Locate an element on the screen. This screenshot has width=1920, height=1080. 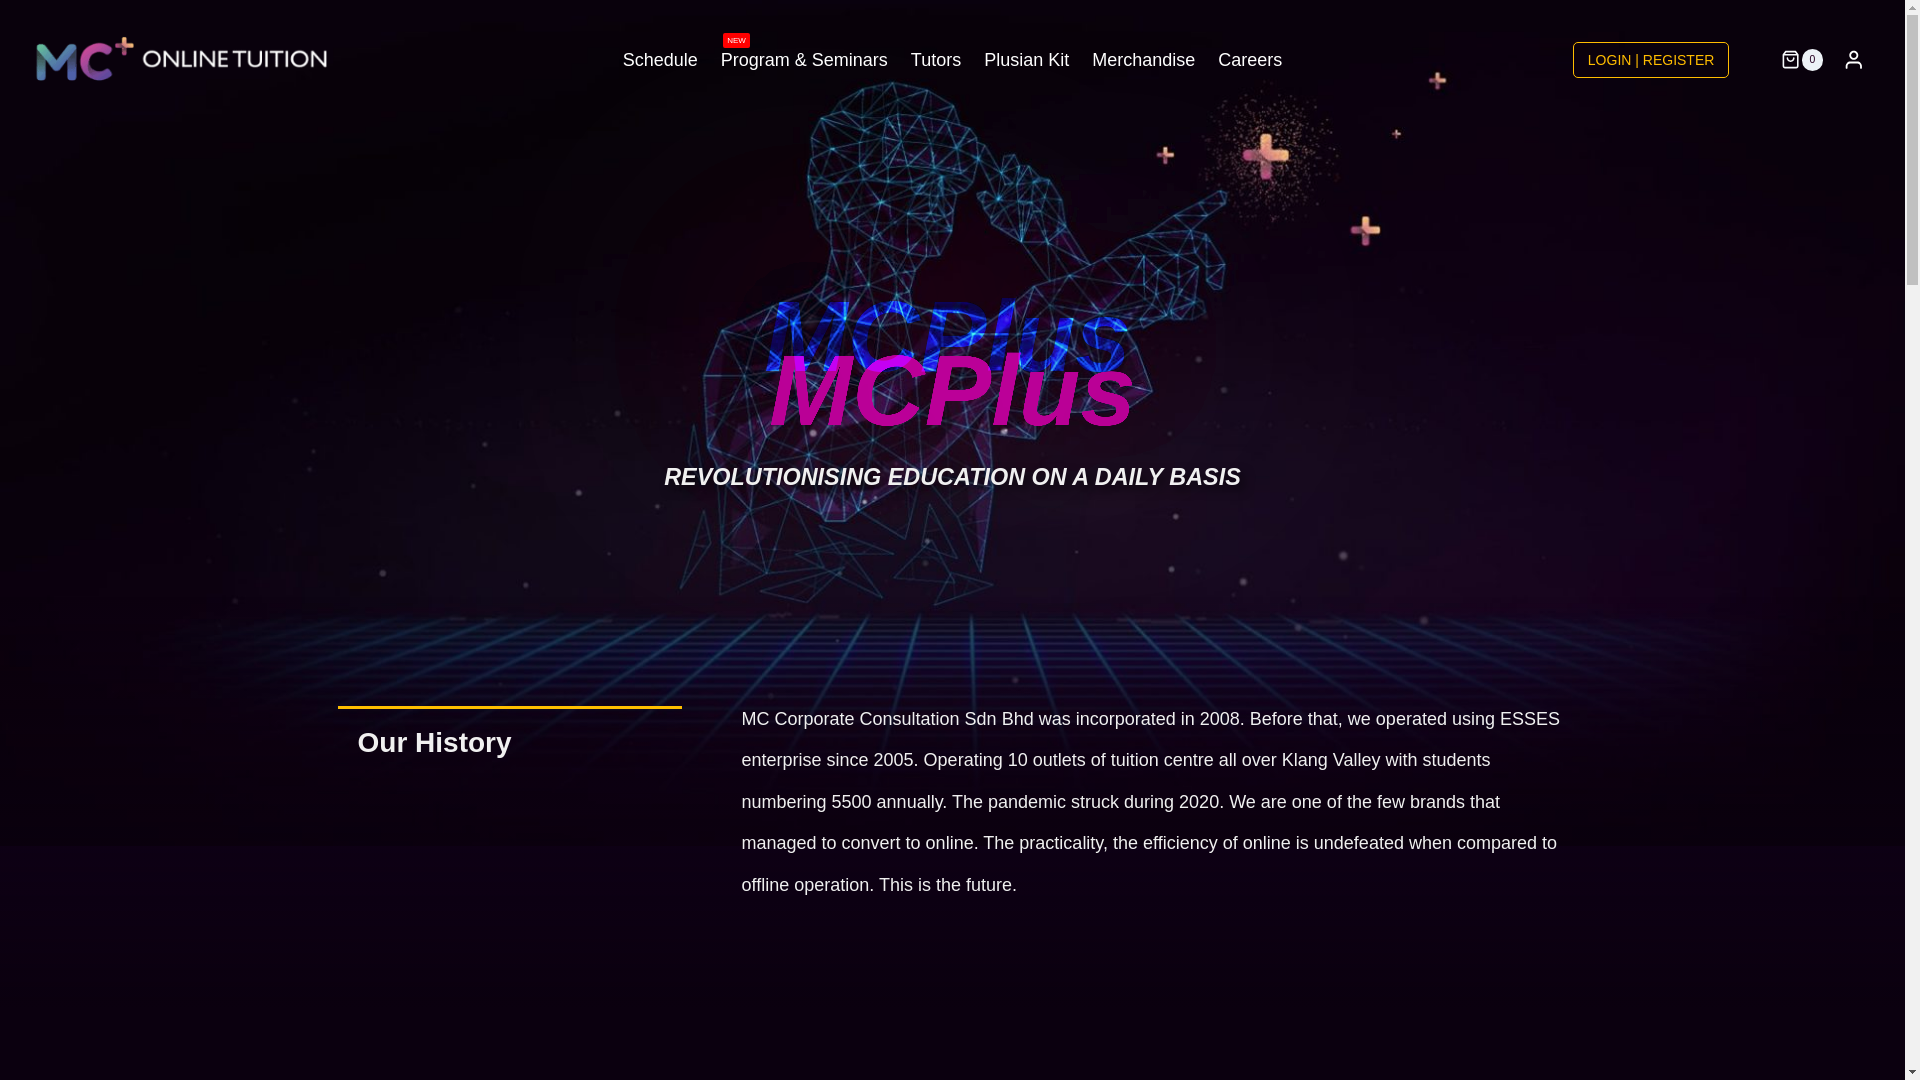
0 is located at coordinates (1786, 60).